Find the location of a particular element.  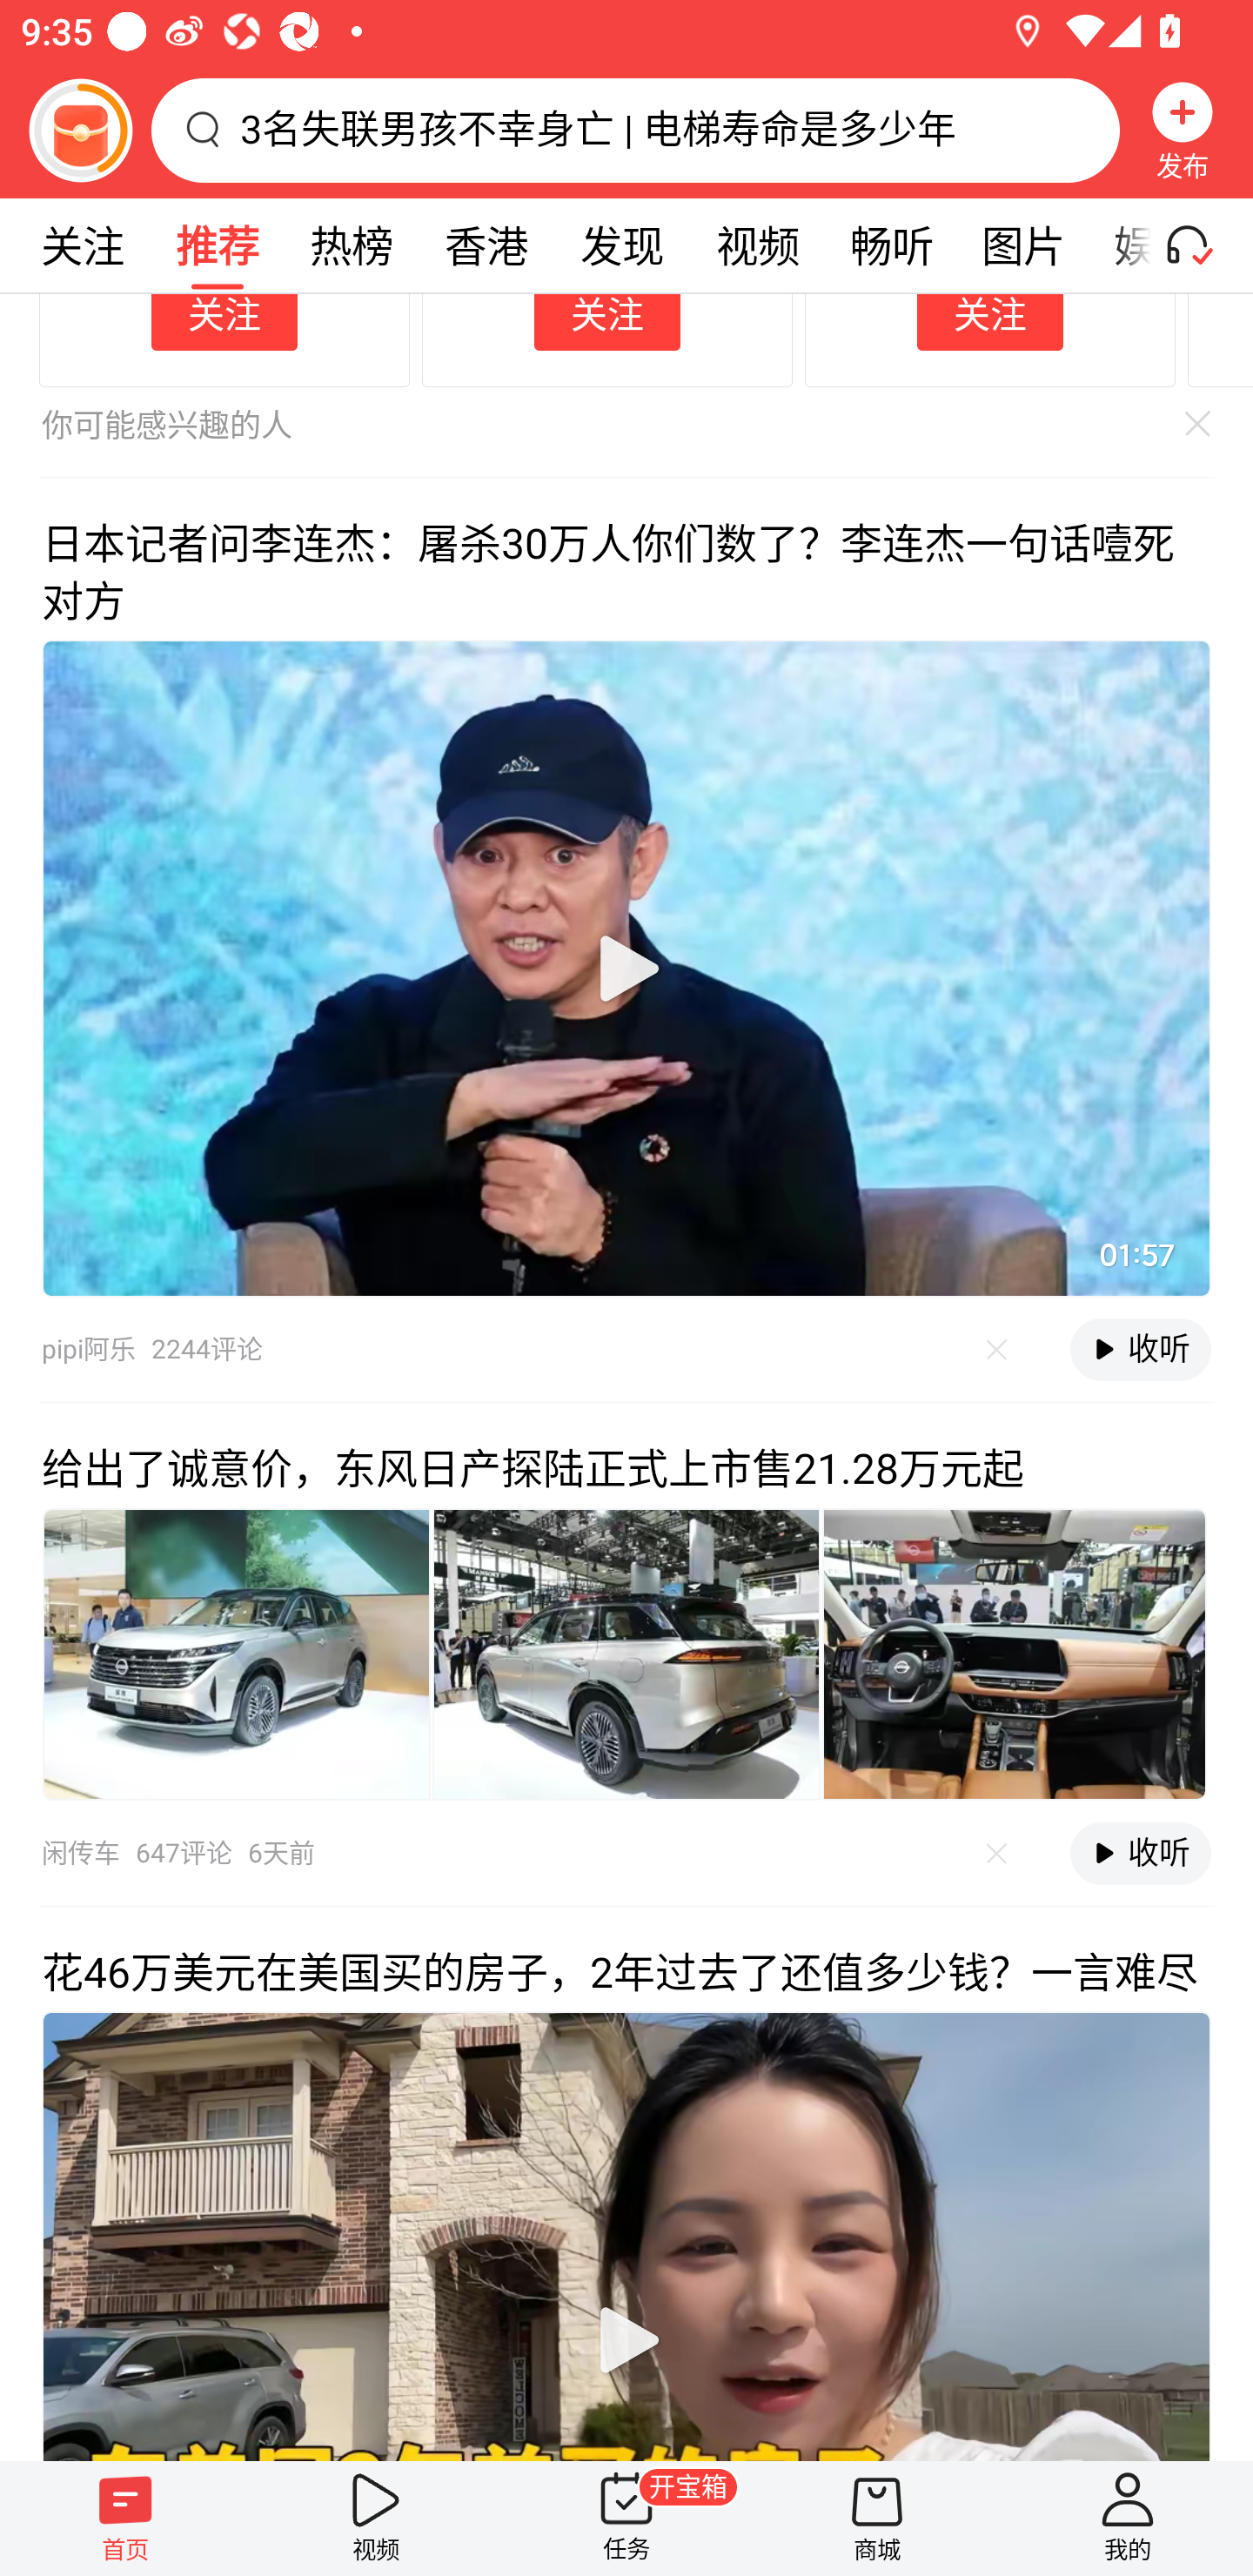

关注 is located at coordinates (82, 245).